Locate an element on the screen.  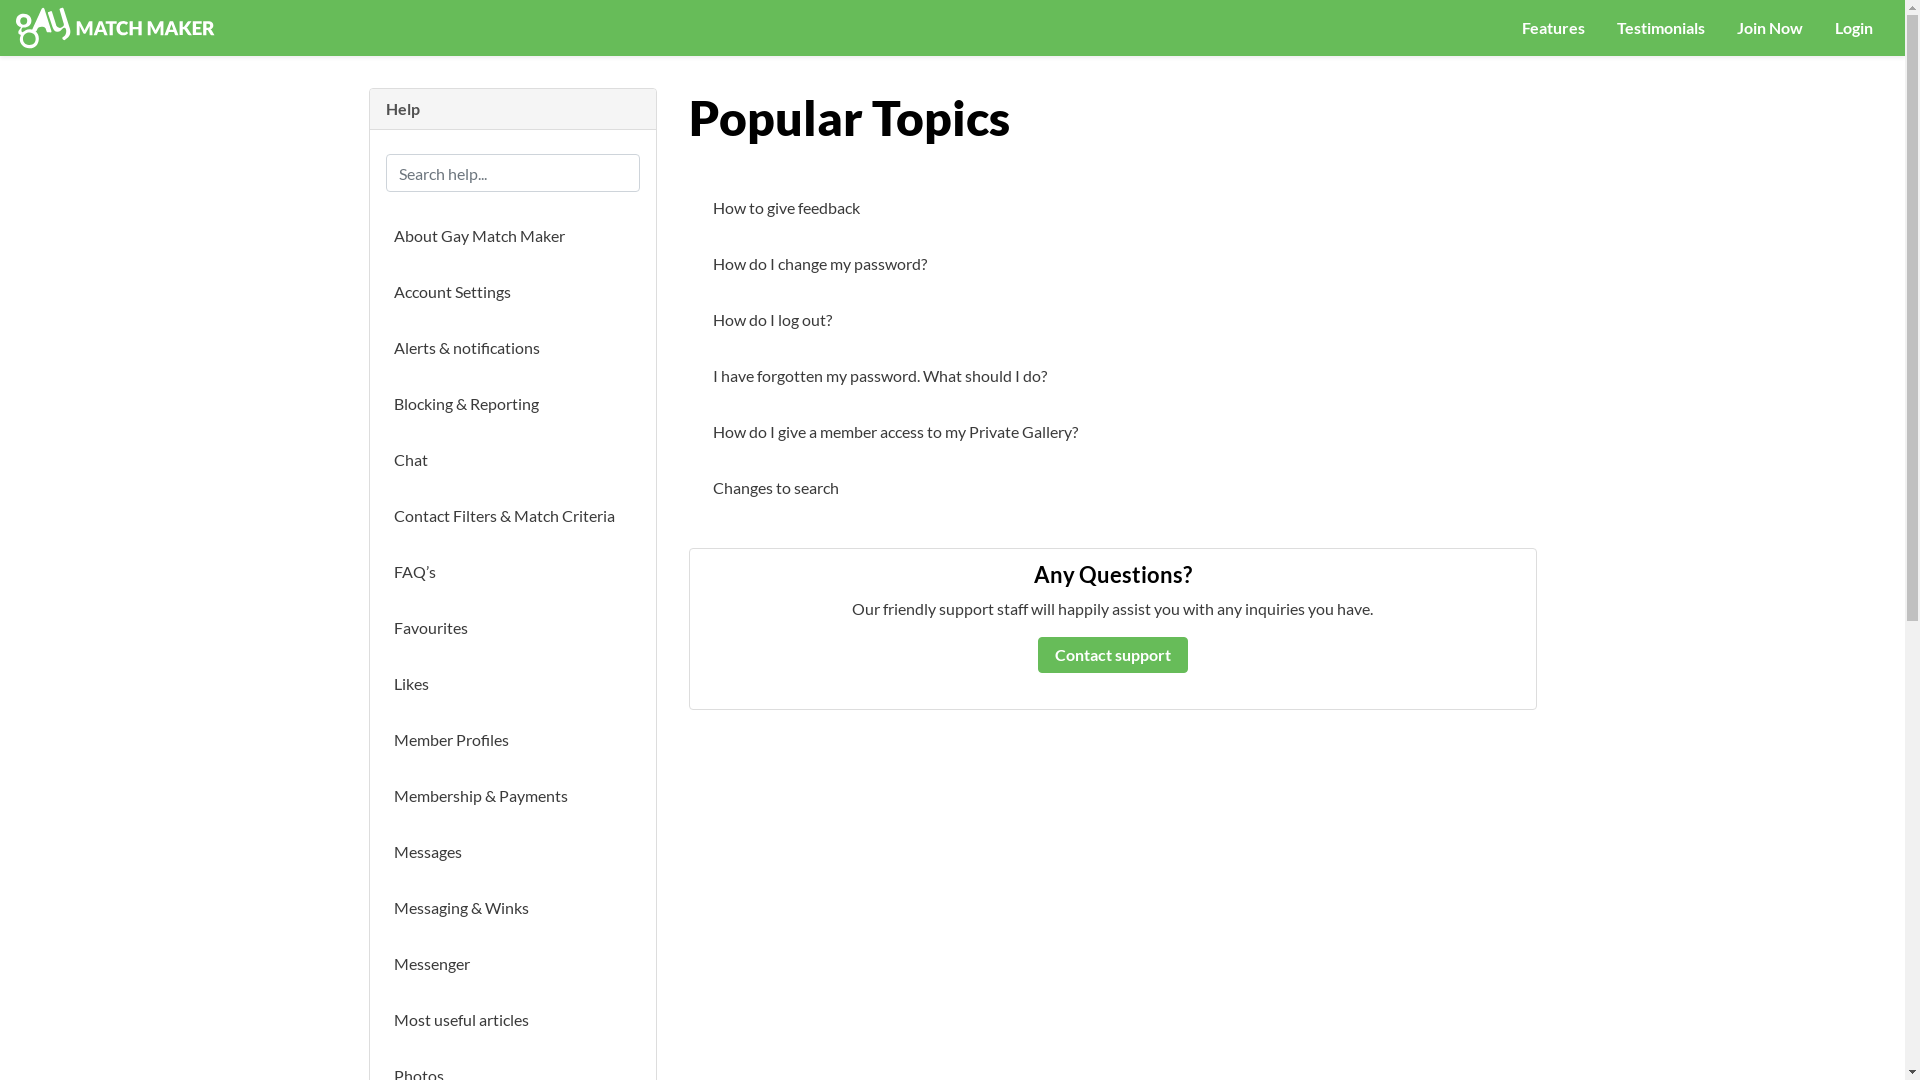
Join Now is located at coordinates (1770, 28).